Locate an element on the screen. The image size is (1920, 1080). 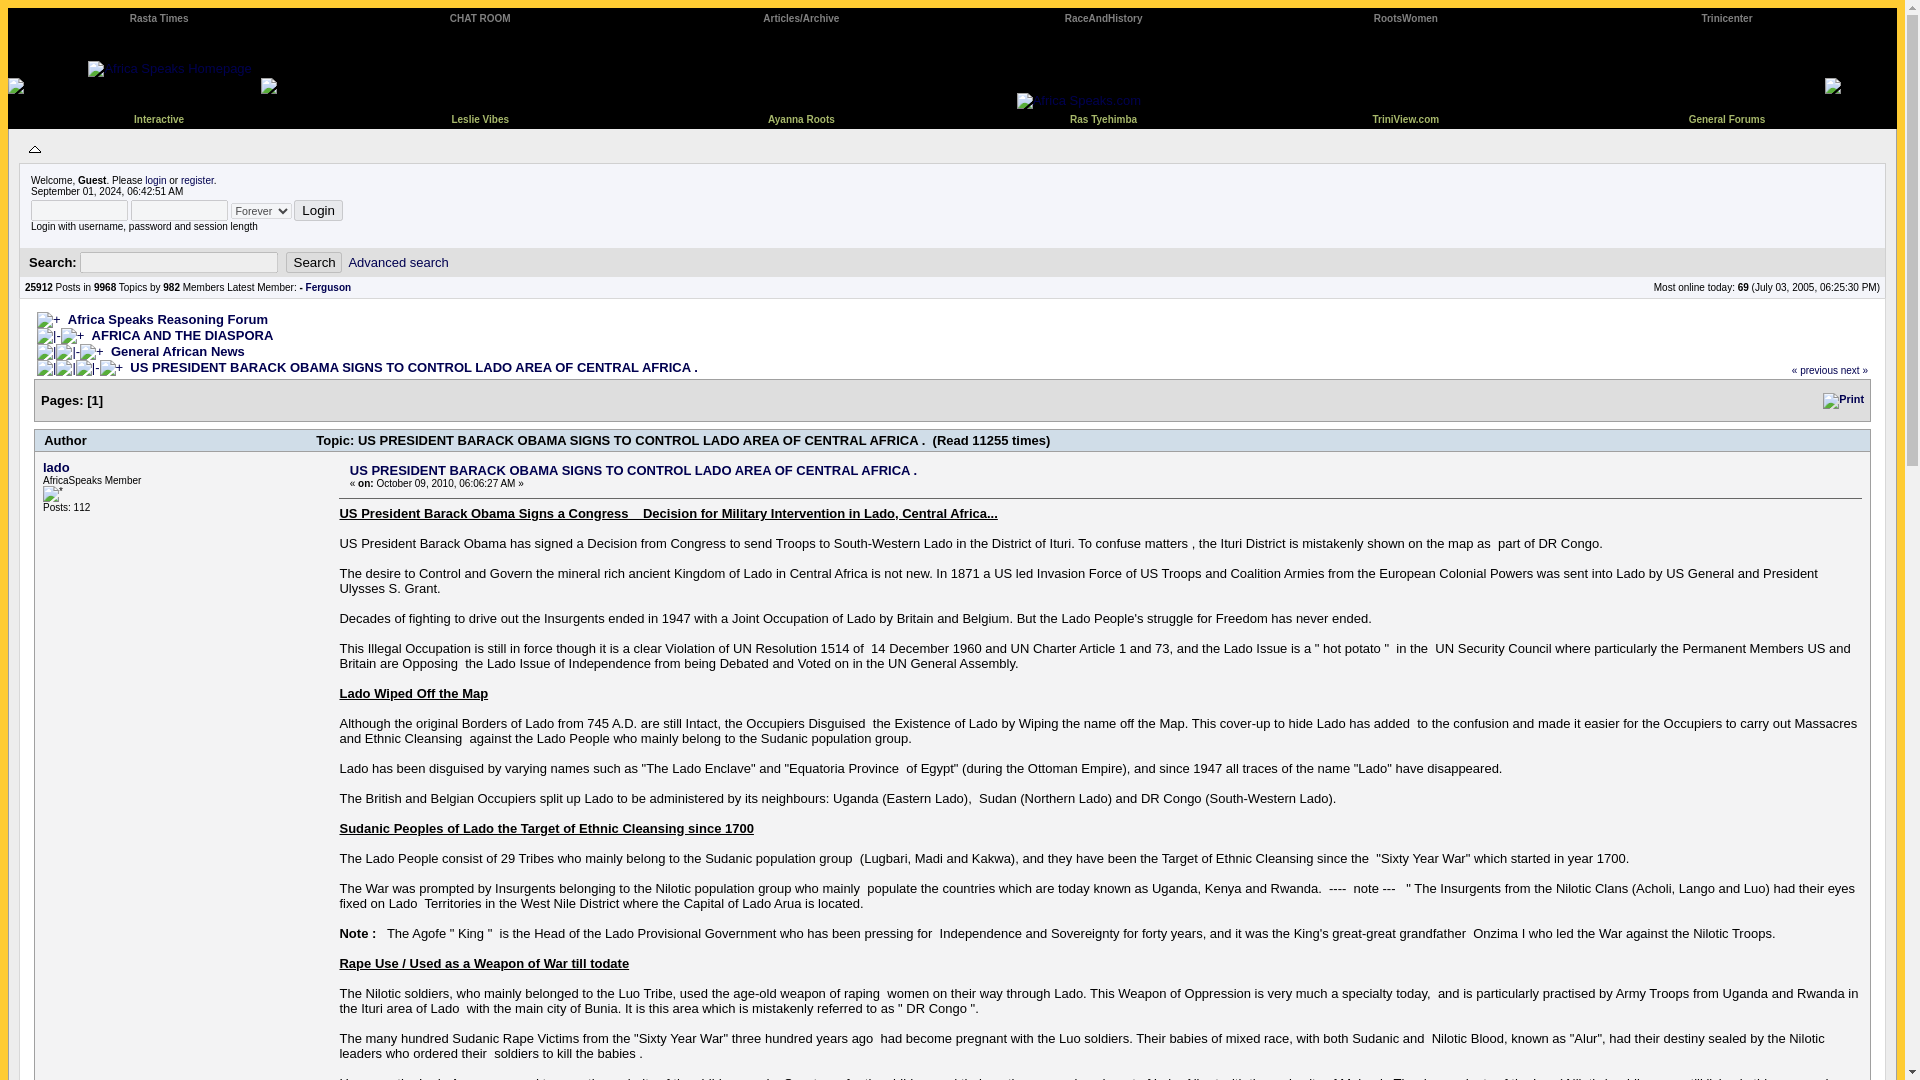
Ayanna Roots is located at coordinates (802, 118).